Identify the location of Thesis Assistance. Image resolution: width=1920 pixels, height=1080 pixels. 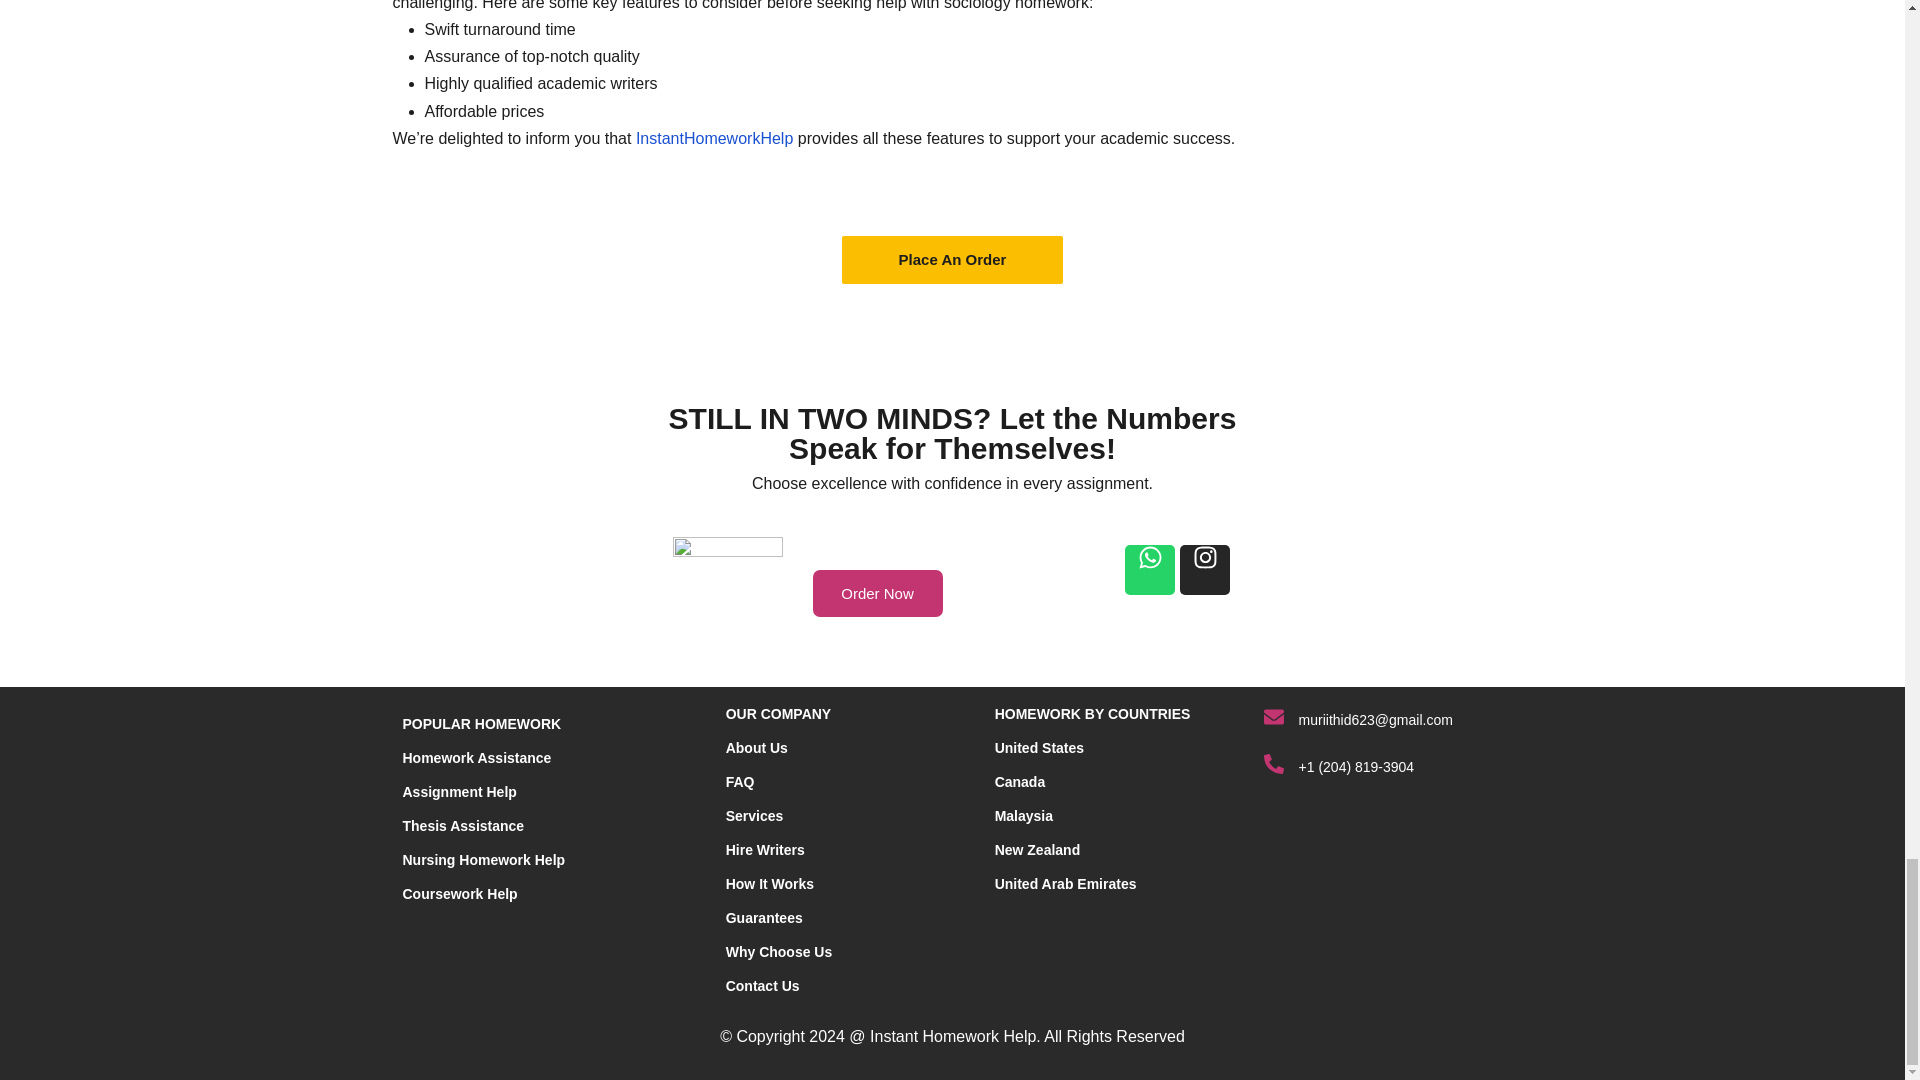
(462, 825).